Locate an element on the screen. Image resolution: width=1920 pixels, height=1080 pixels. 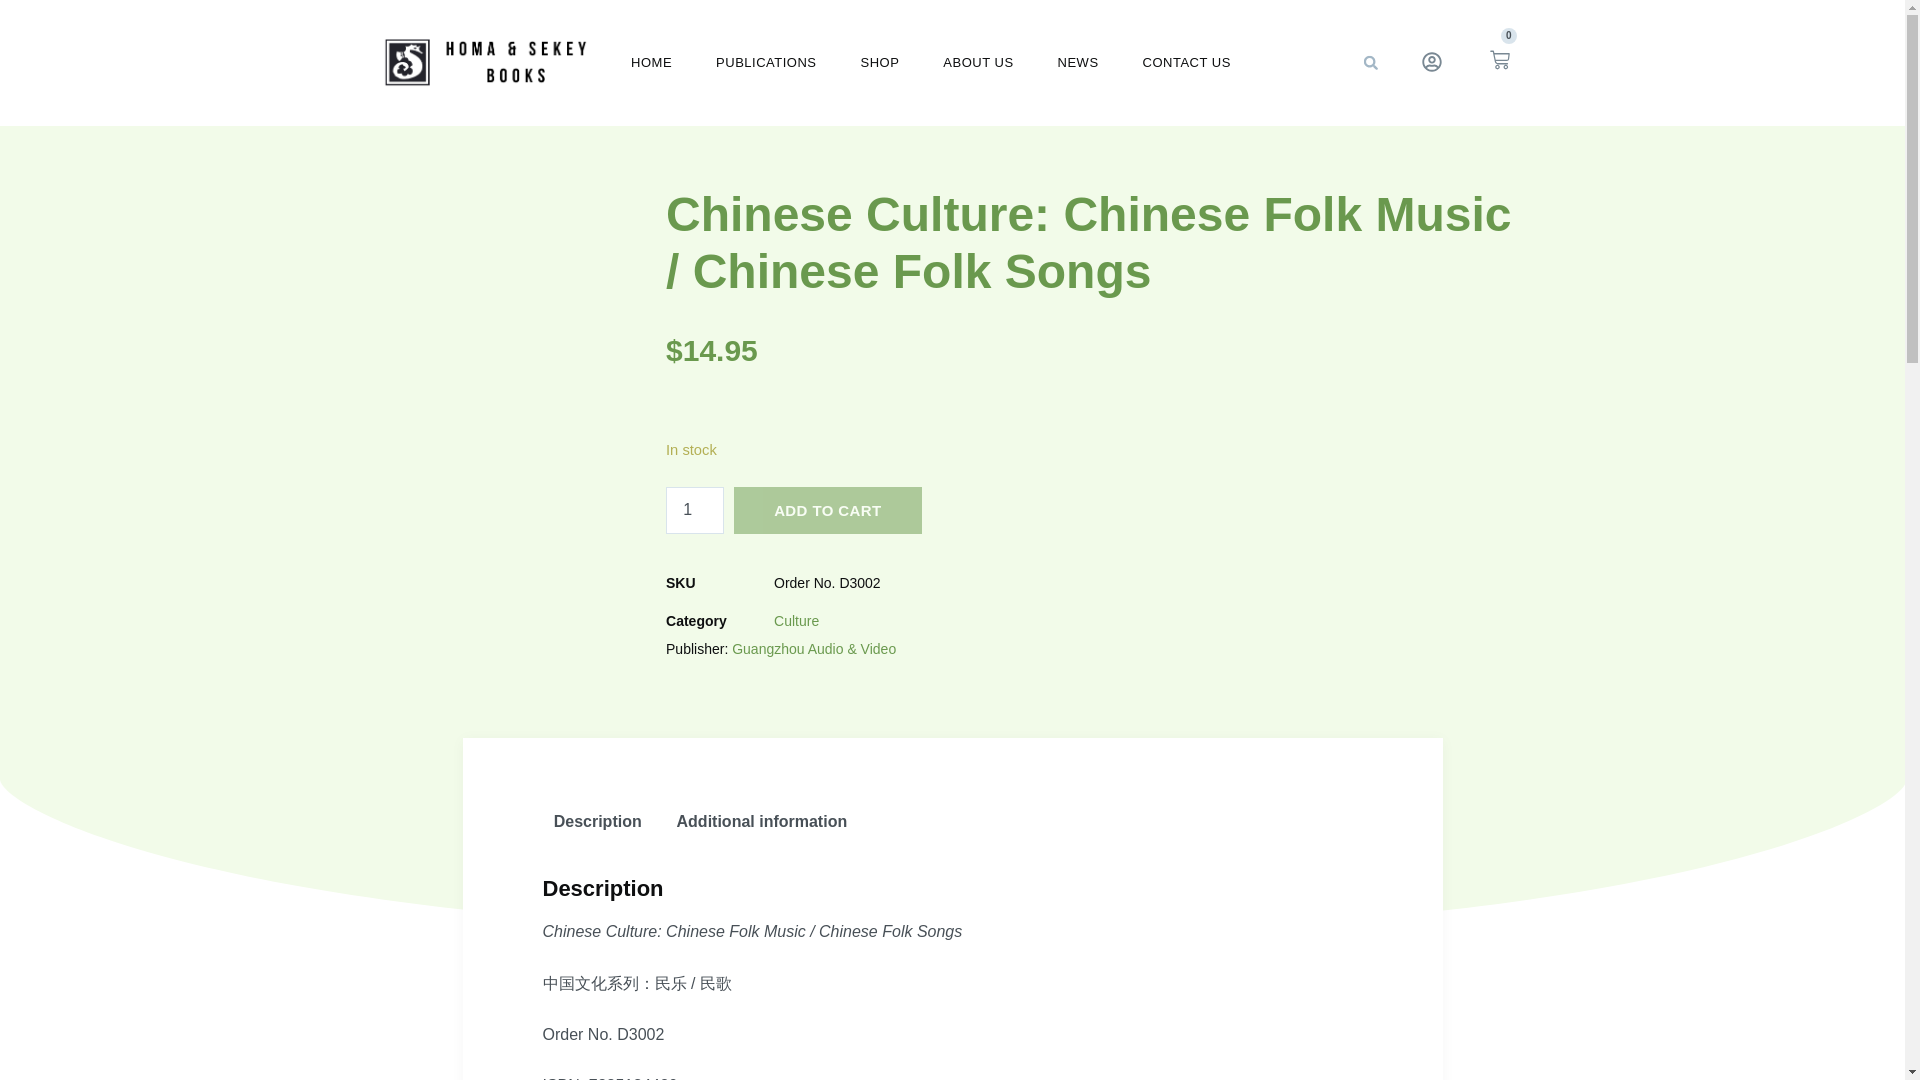
NEWS is located at coordinates (1078, 62).